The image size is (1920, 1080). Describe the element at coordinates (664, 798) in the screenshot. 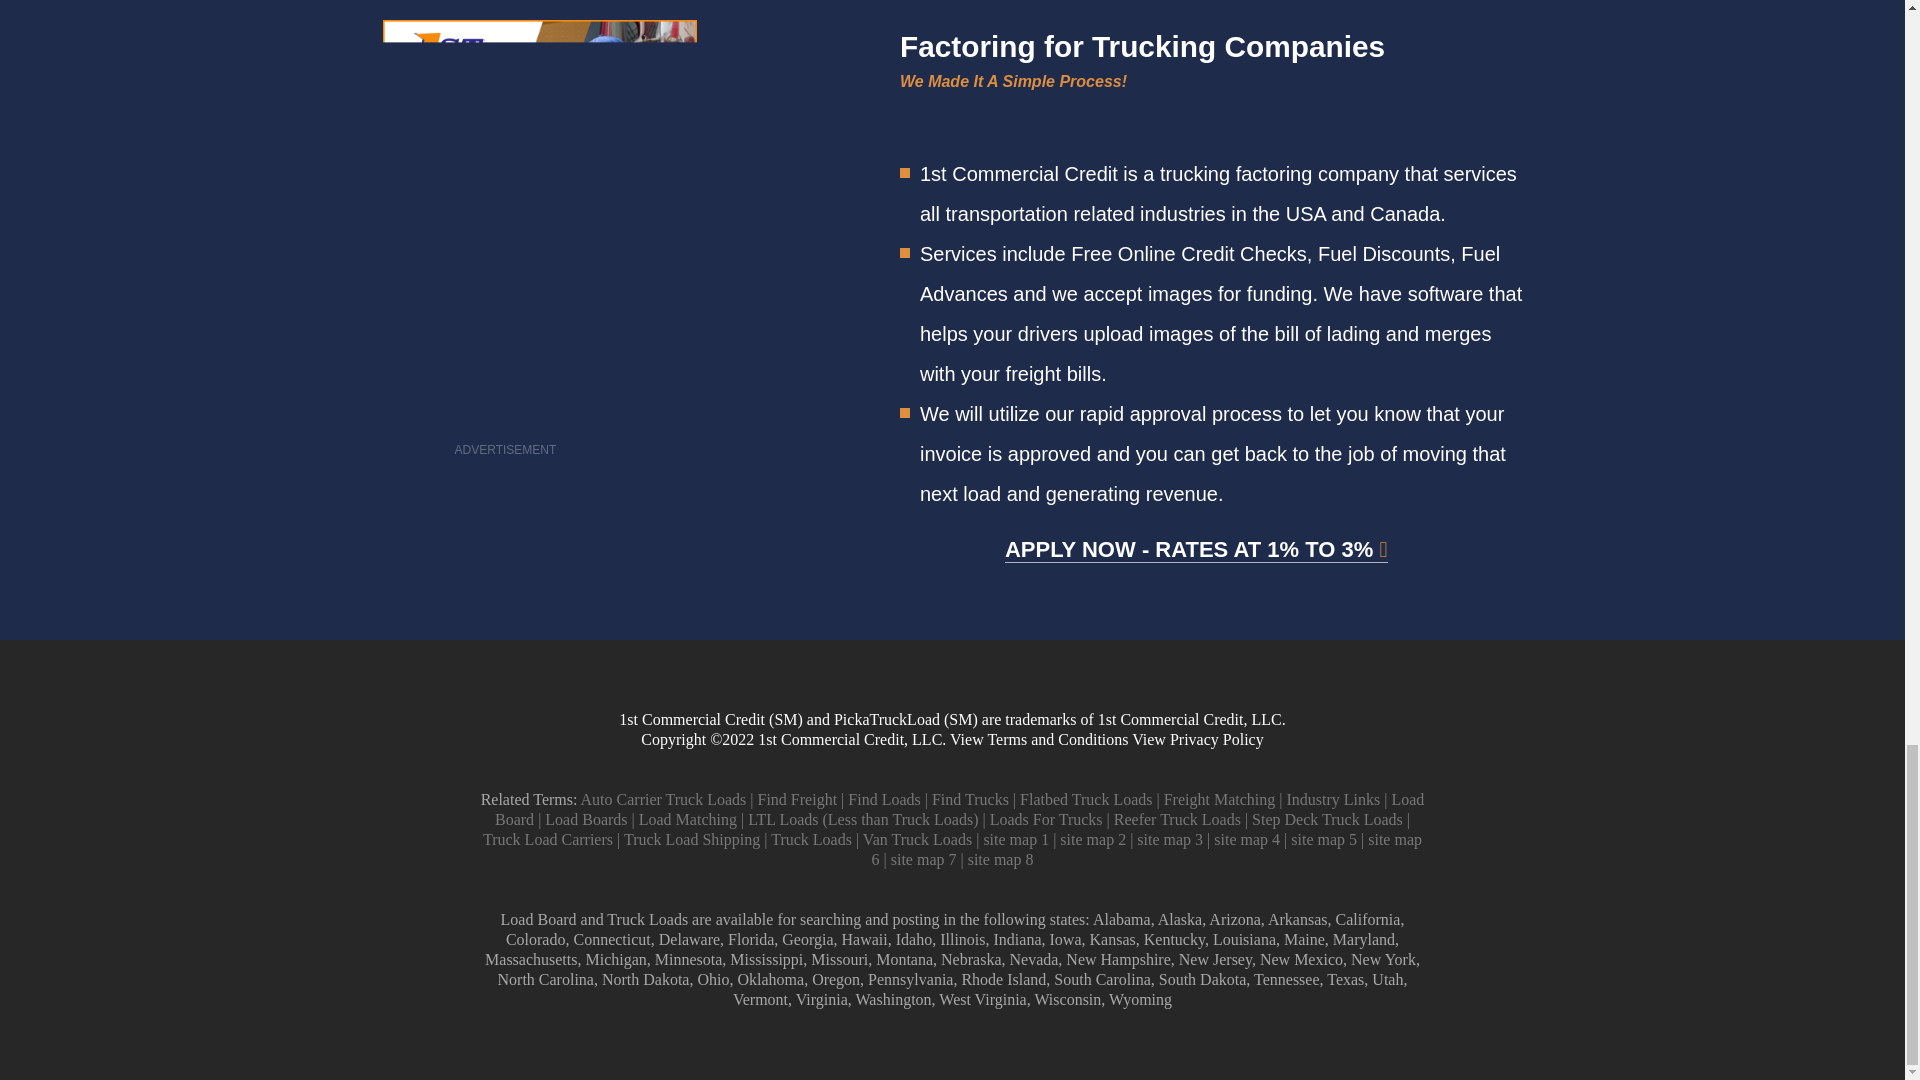

I see `Auto Carrier Truck Loads` at that location.